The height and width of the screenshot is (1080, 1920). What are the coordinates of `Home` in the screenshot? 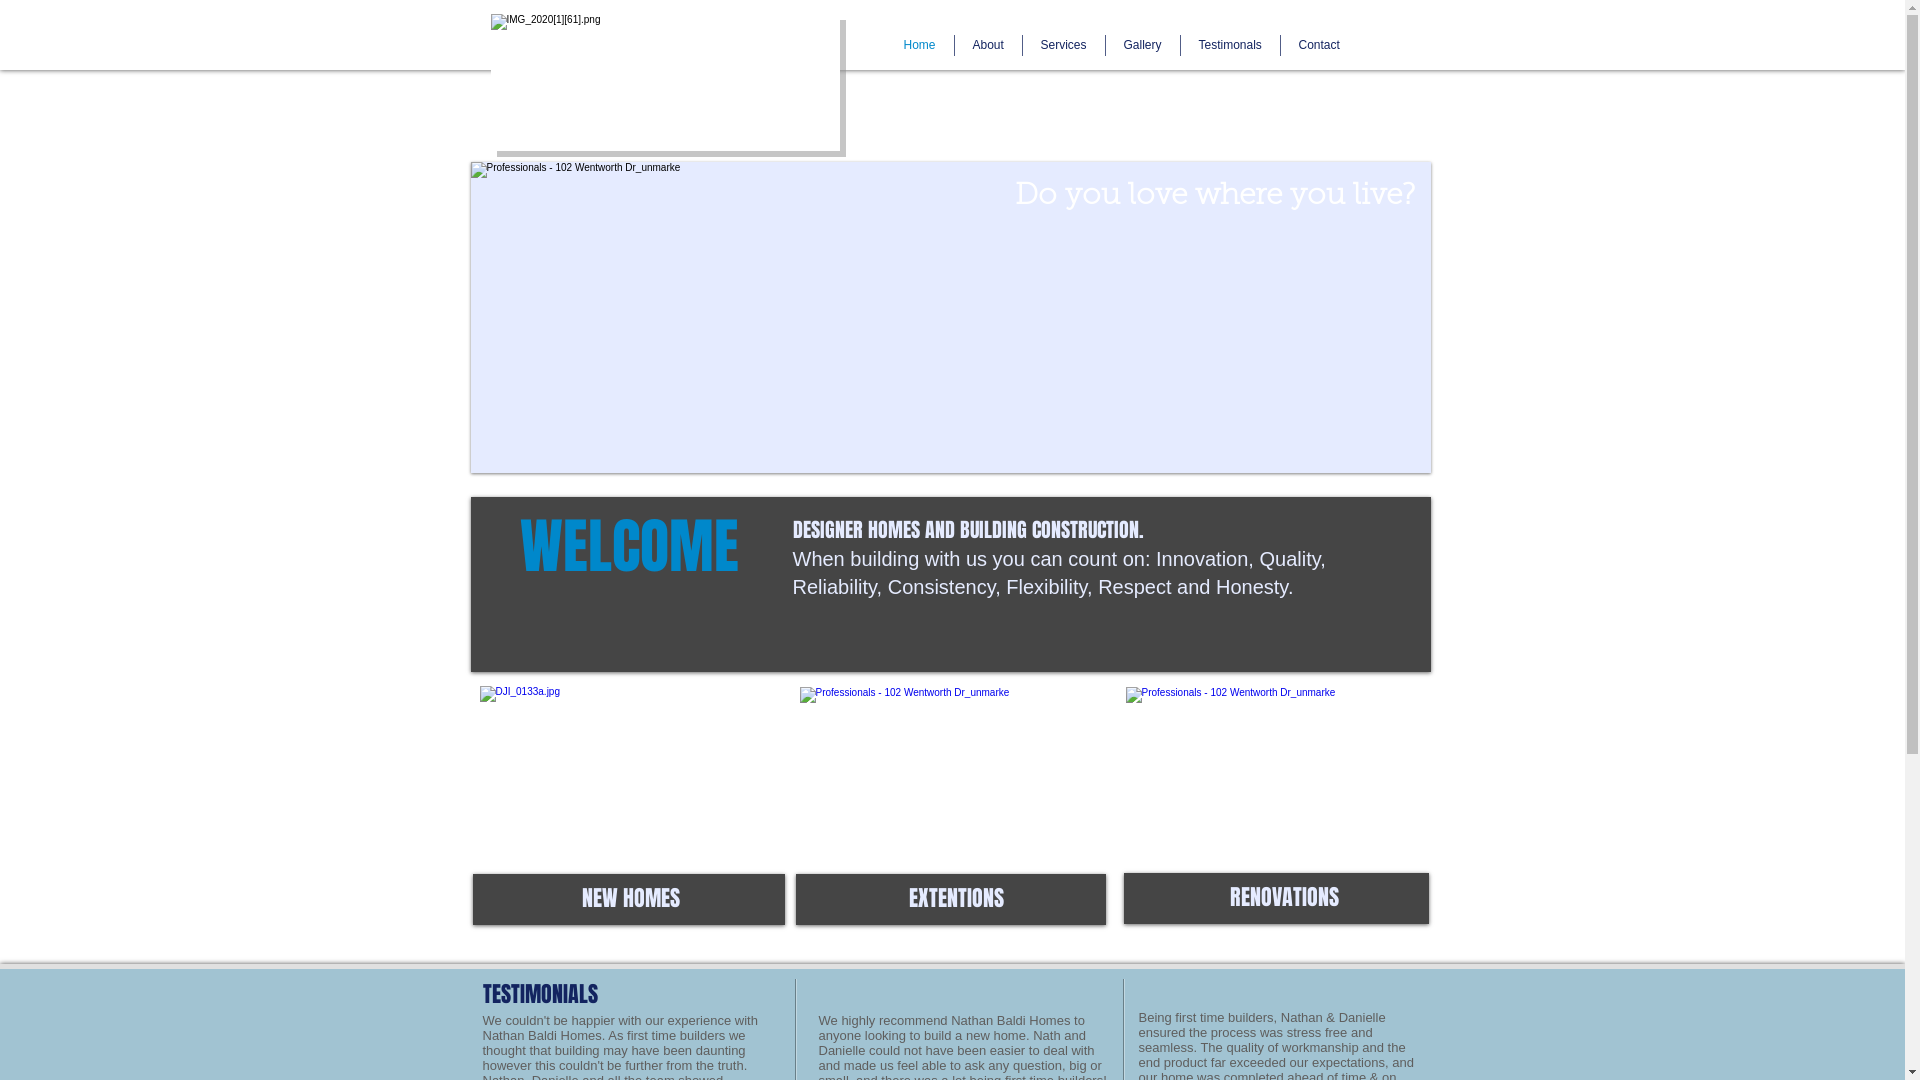 It's located at (920, 46).